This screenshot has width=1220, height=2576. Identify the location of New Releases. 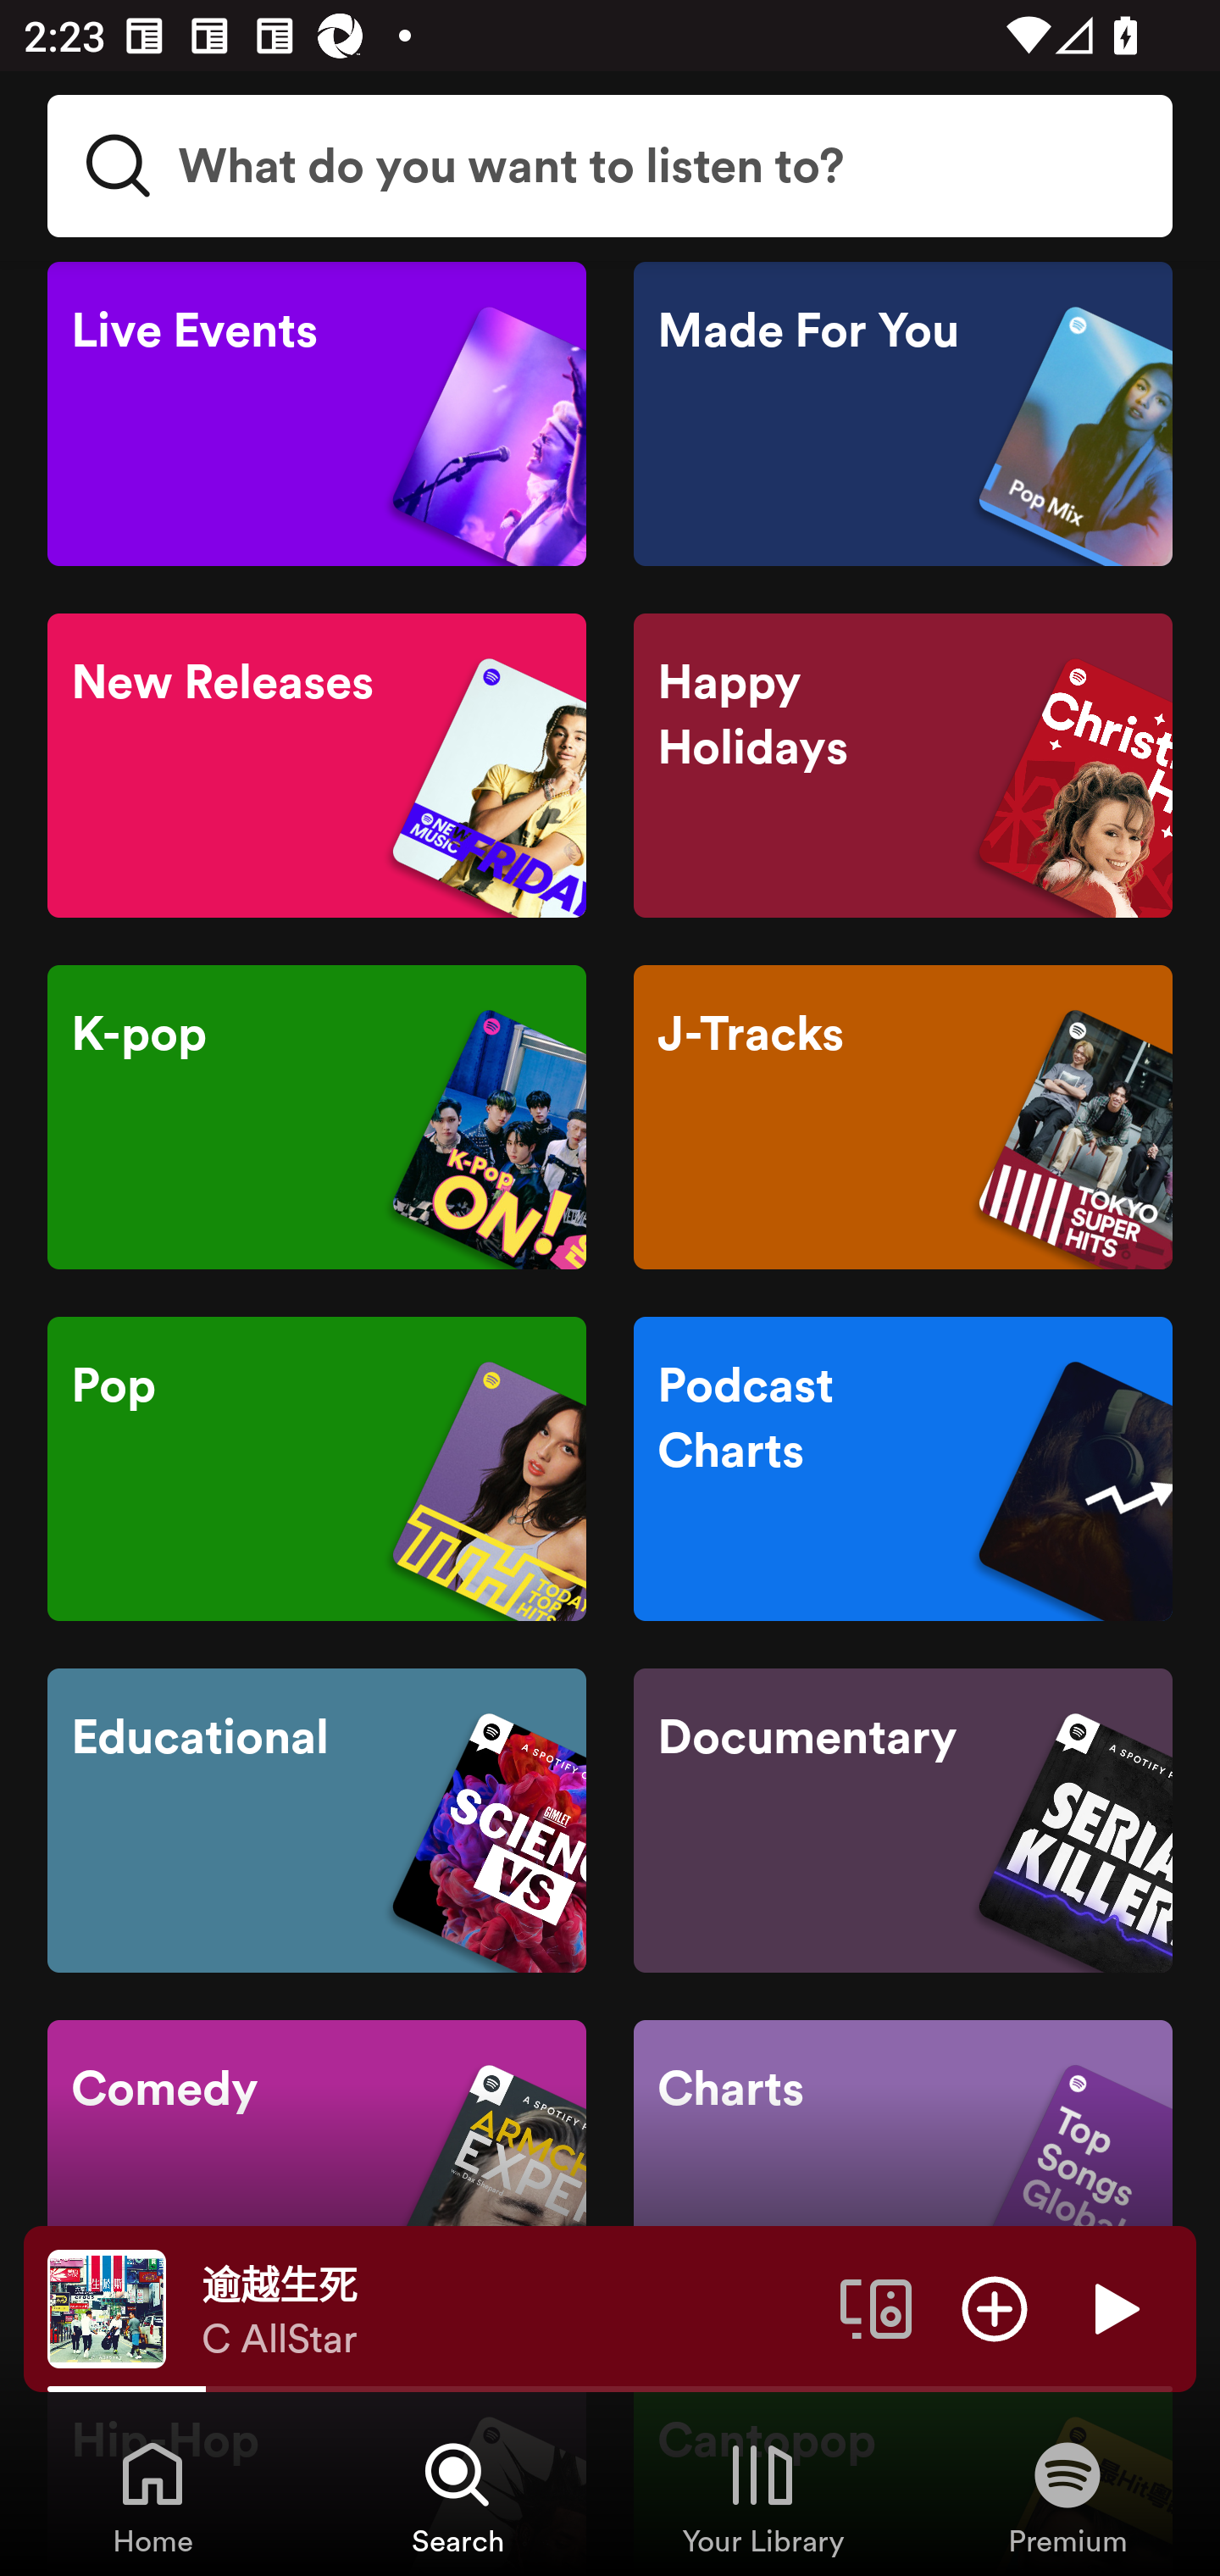
(317, 764).